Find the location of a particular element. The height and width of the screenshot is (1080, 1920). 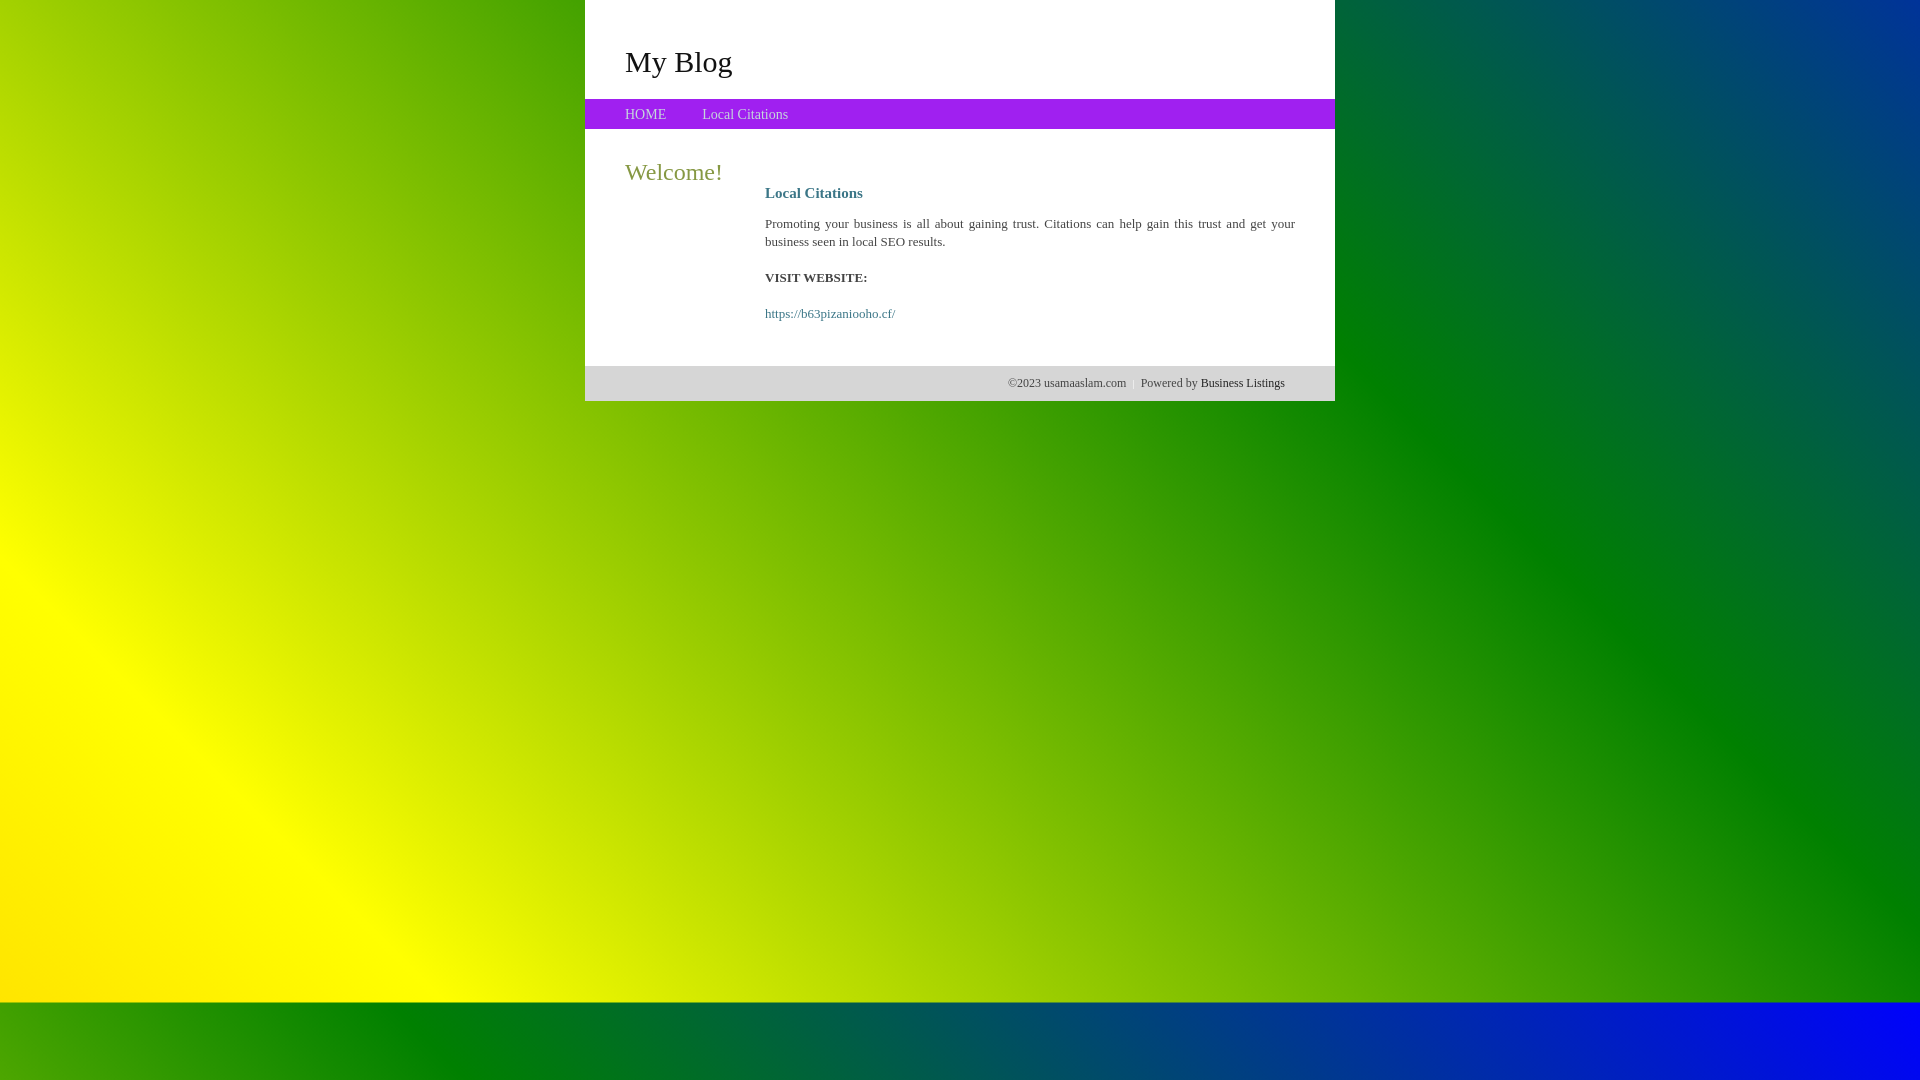

Business Listings is located at coordinates (1243, 383).